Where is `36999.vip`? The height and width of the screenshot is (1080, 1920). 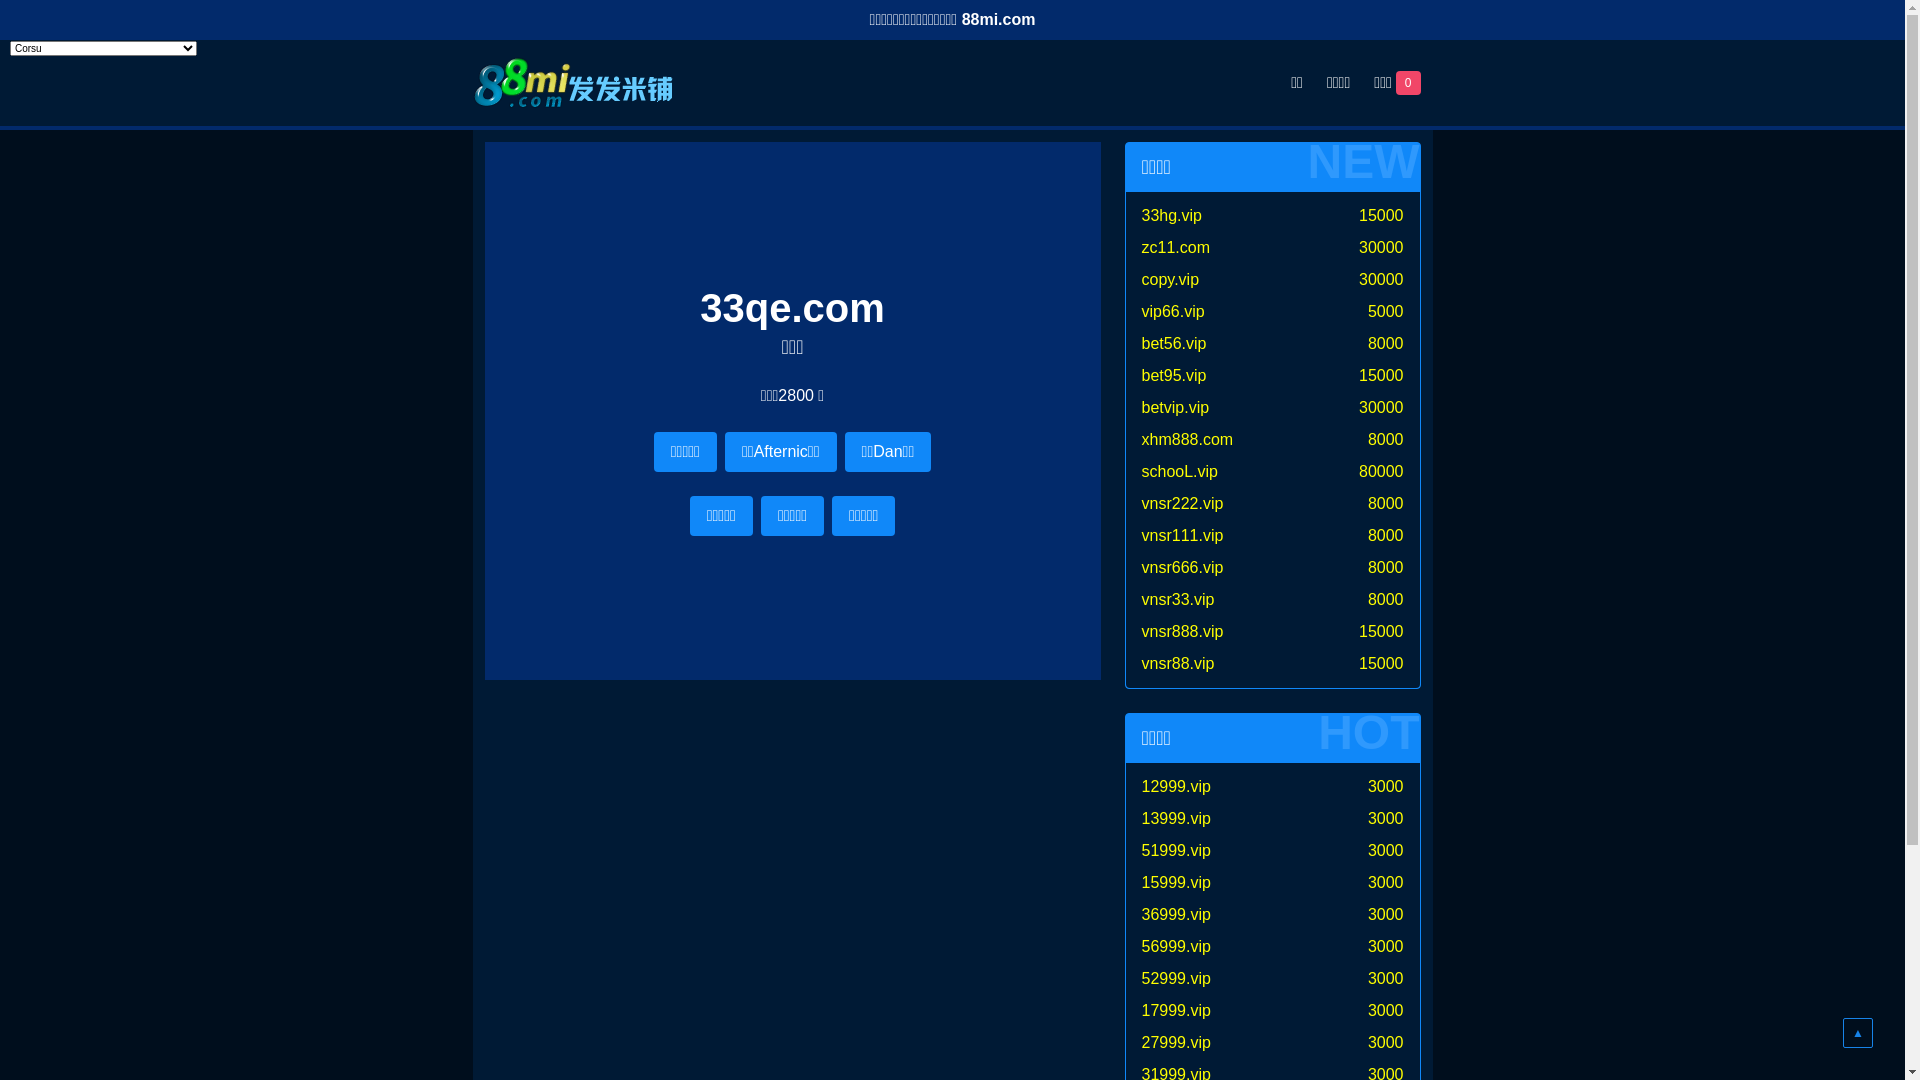 36999.vip is located at coordinates (1176, 914).